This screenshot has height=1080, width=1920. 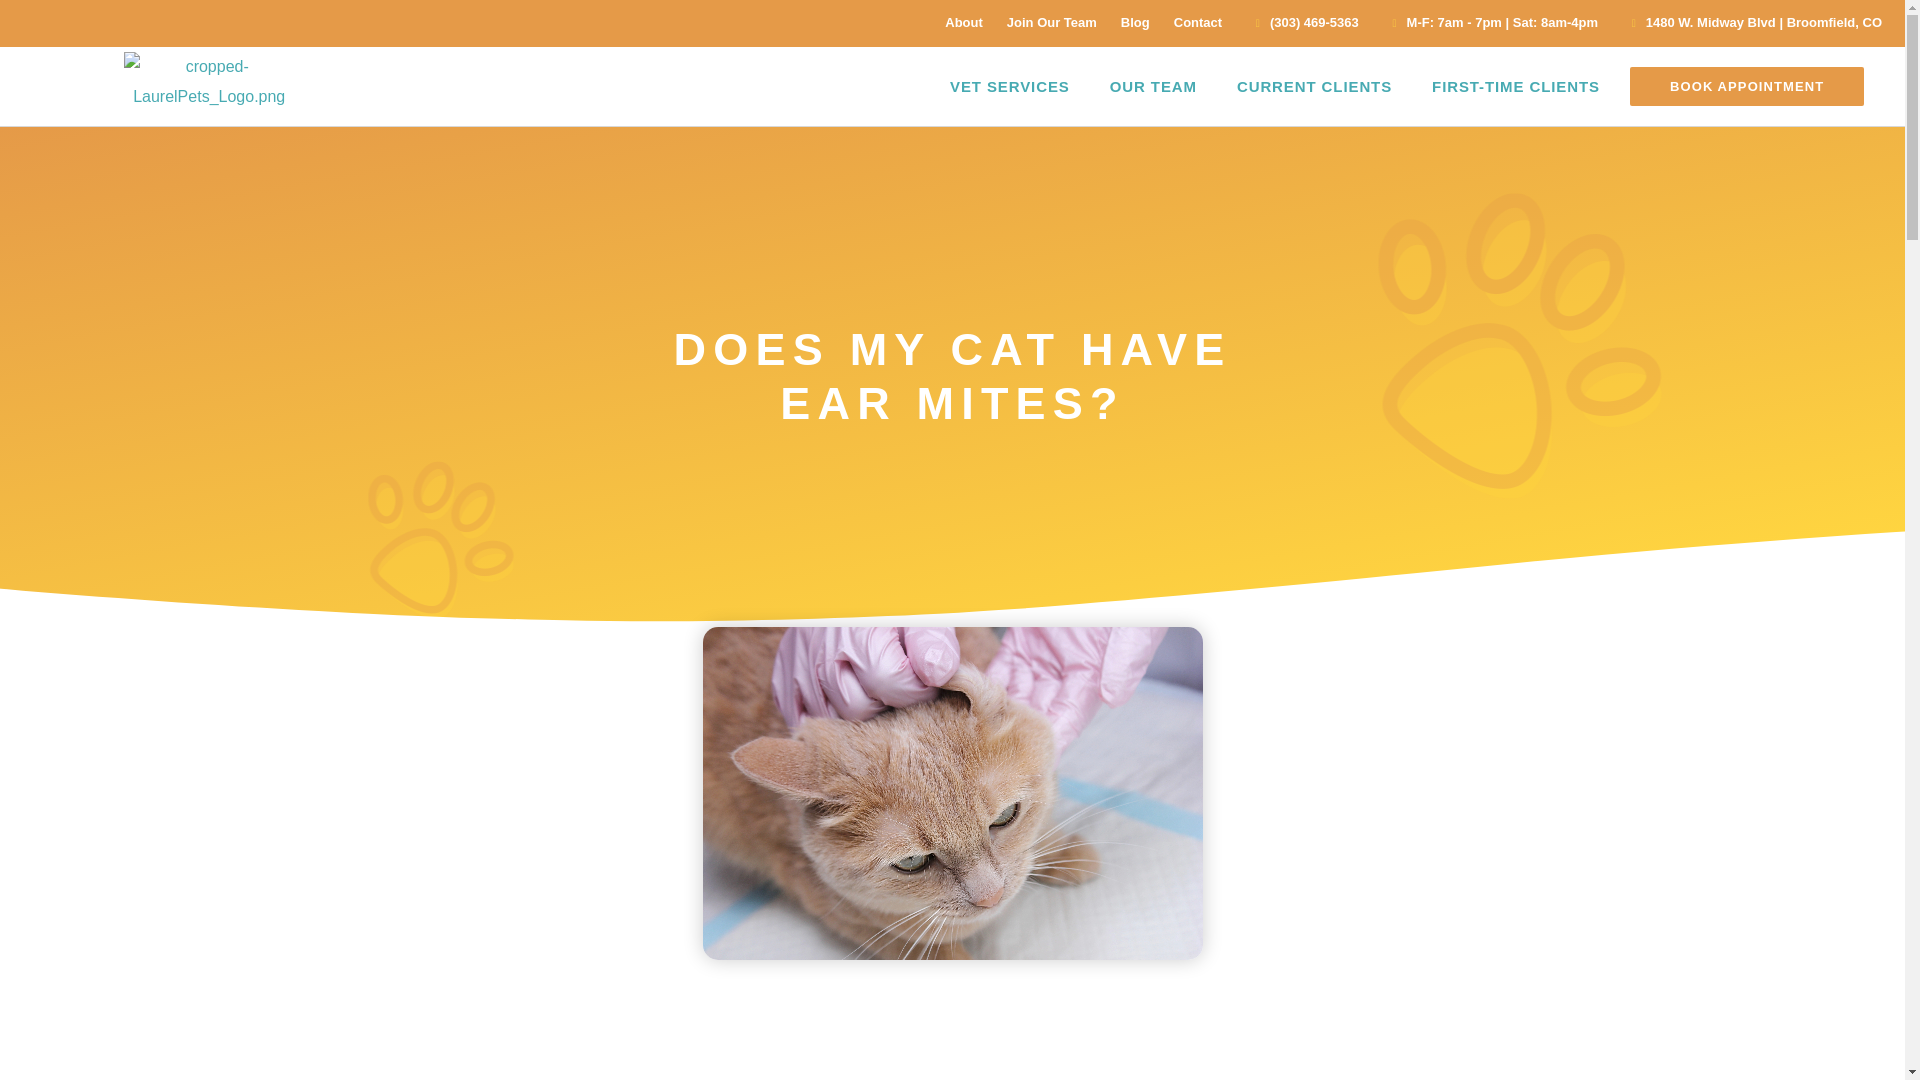 What do you see at coordinates (1051, 22) in the screenshot?
I see `Join Our Team` at bounding box center [1051, 22].